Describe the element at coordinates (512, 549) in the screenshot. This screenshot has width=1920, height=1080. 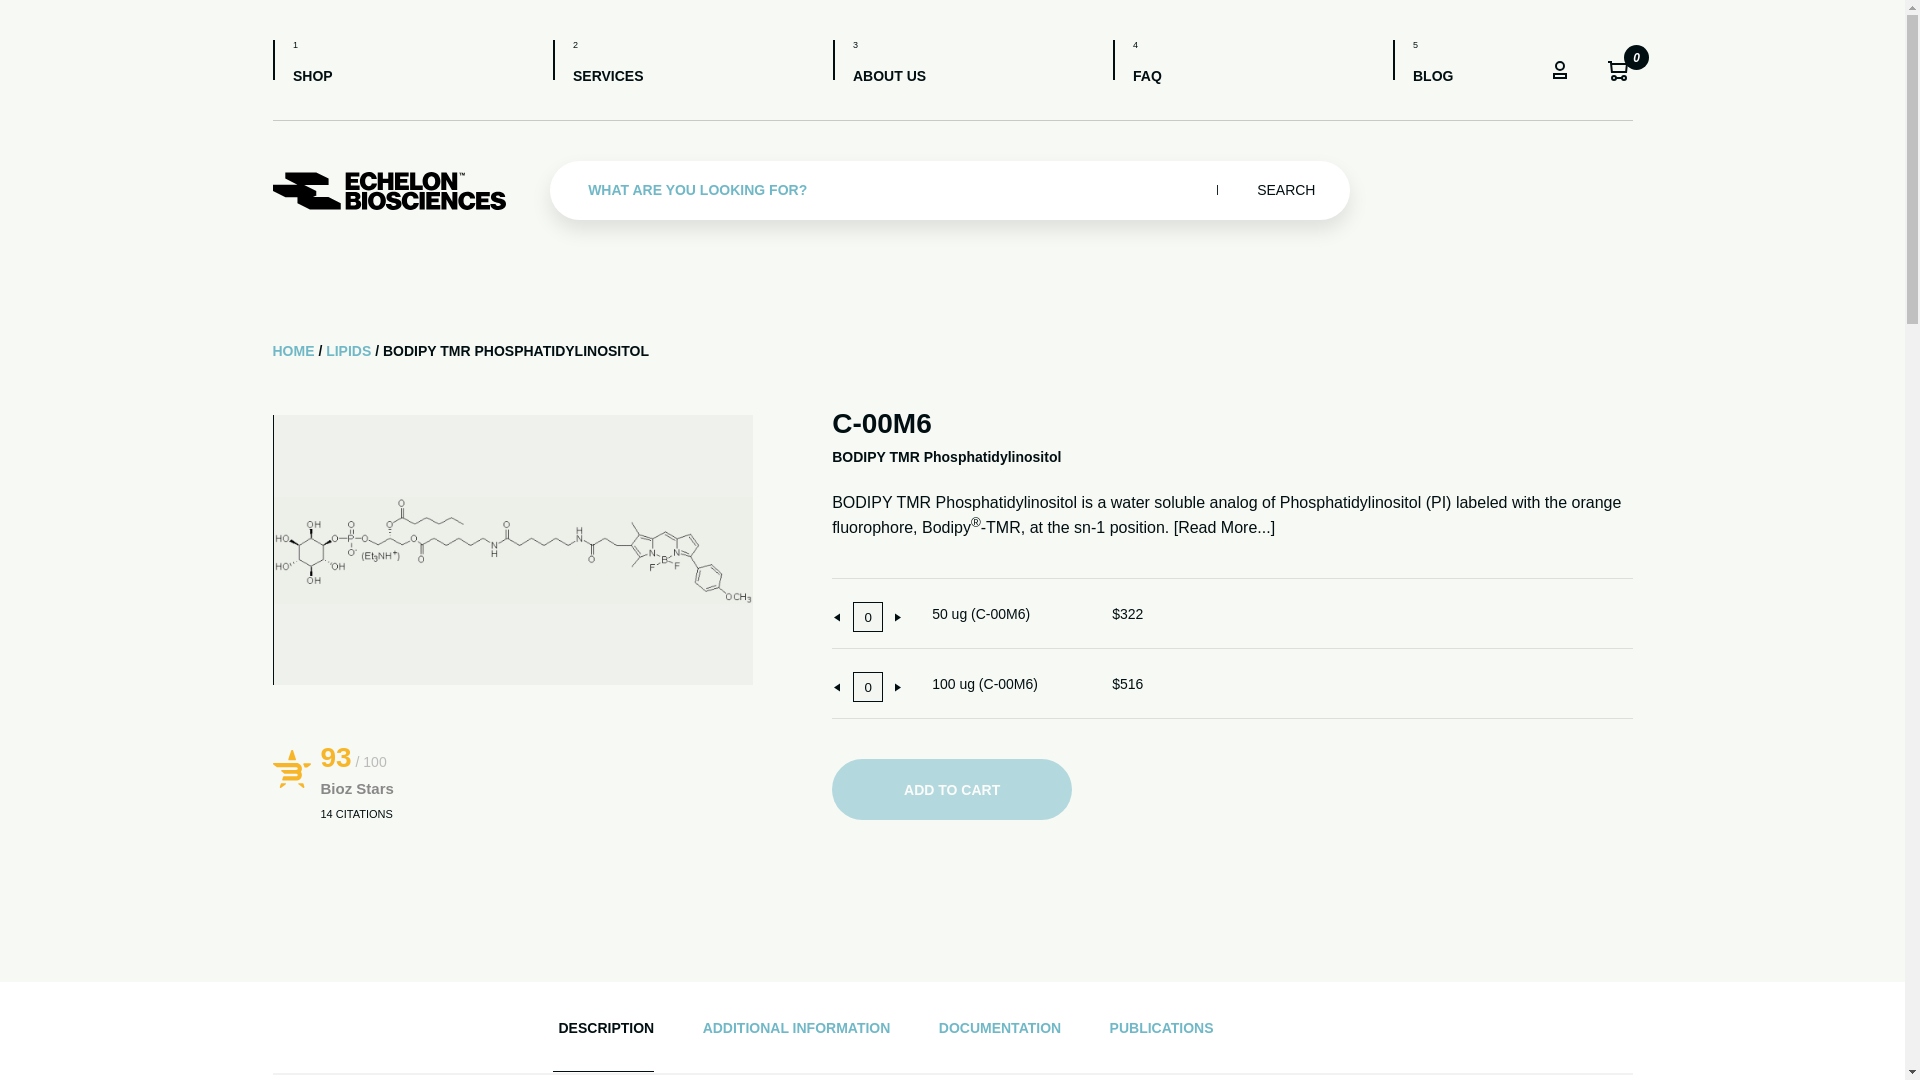
I see `267.gif` at that location.